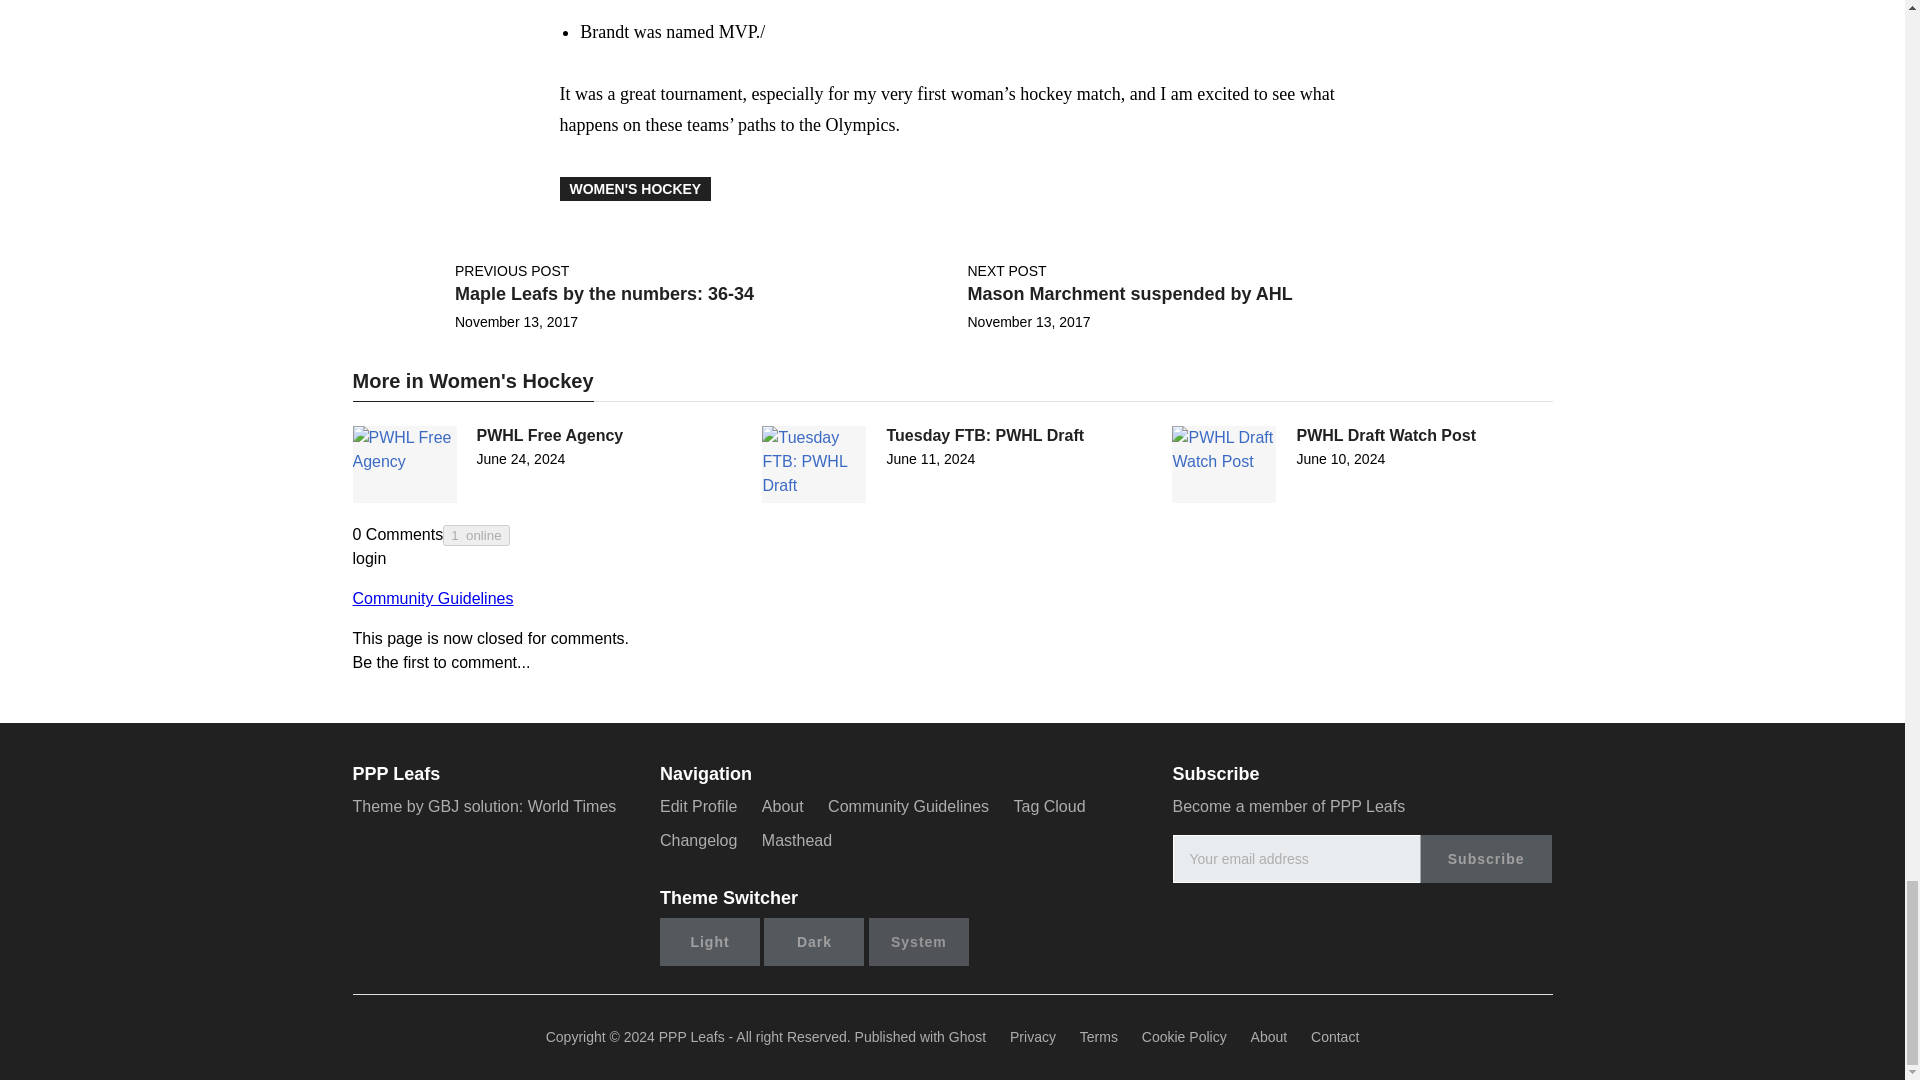 Image resolution: width=1920 pixels, height=1080 pixels. Describe the element at coordinates (520, 458) in the screenshot. I see `24 June, 2024` at that location.